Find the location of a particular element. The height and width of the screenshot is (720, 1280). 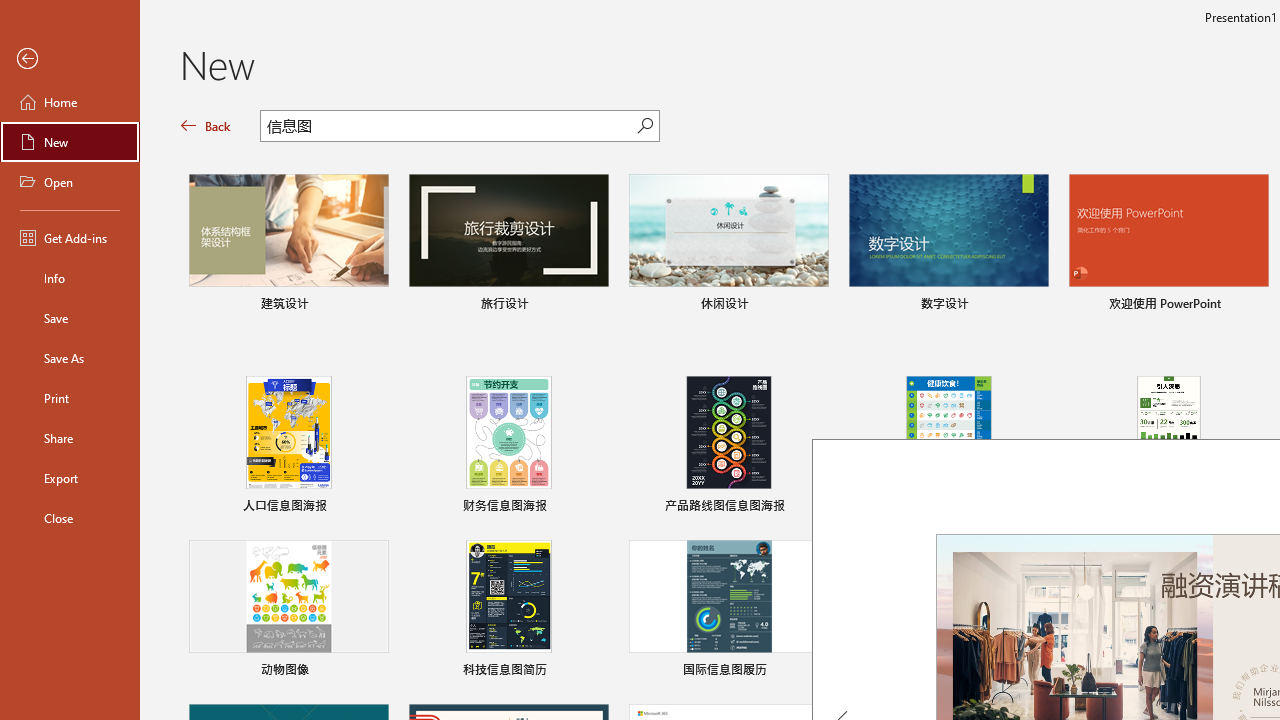

Back is located at coordinates (206, 126).